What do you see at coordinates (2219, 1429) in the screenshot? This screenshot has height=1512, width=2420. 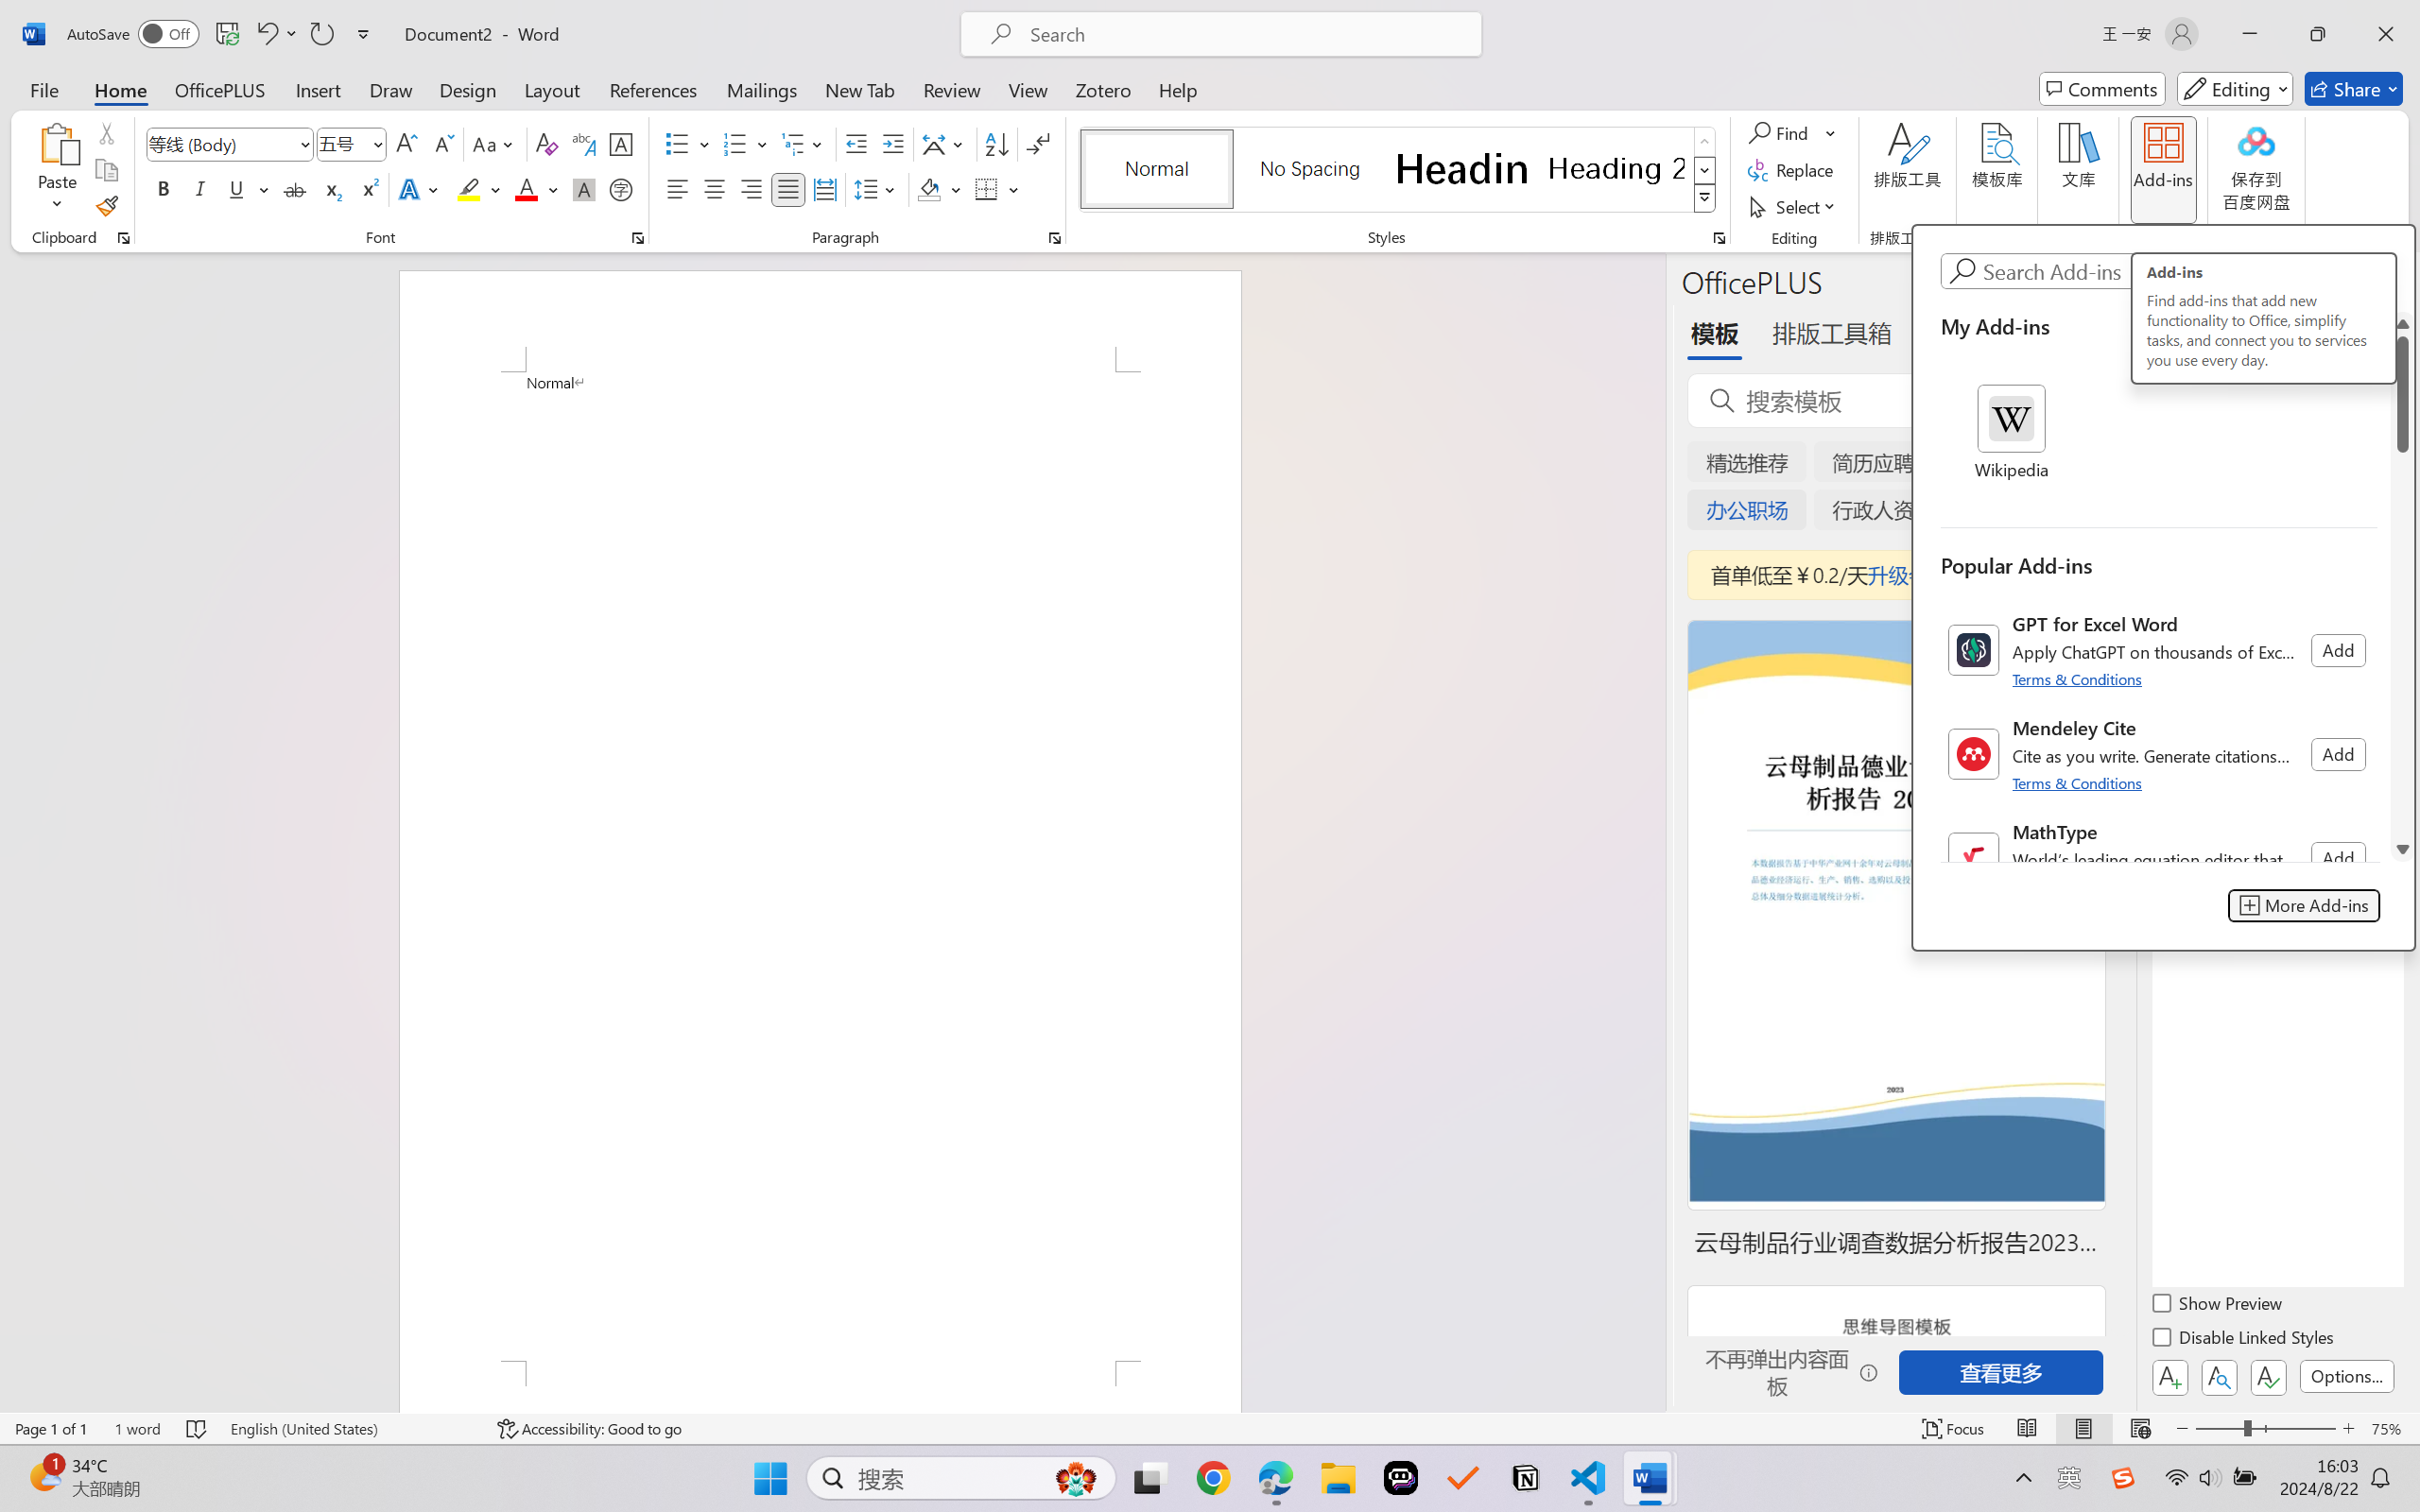 I see `Zoom Out` at bounding box center [2219, 1429].